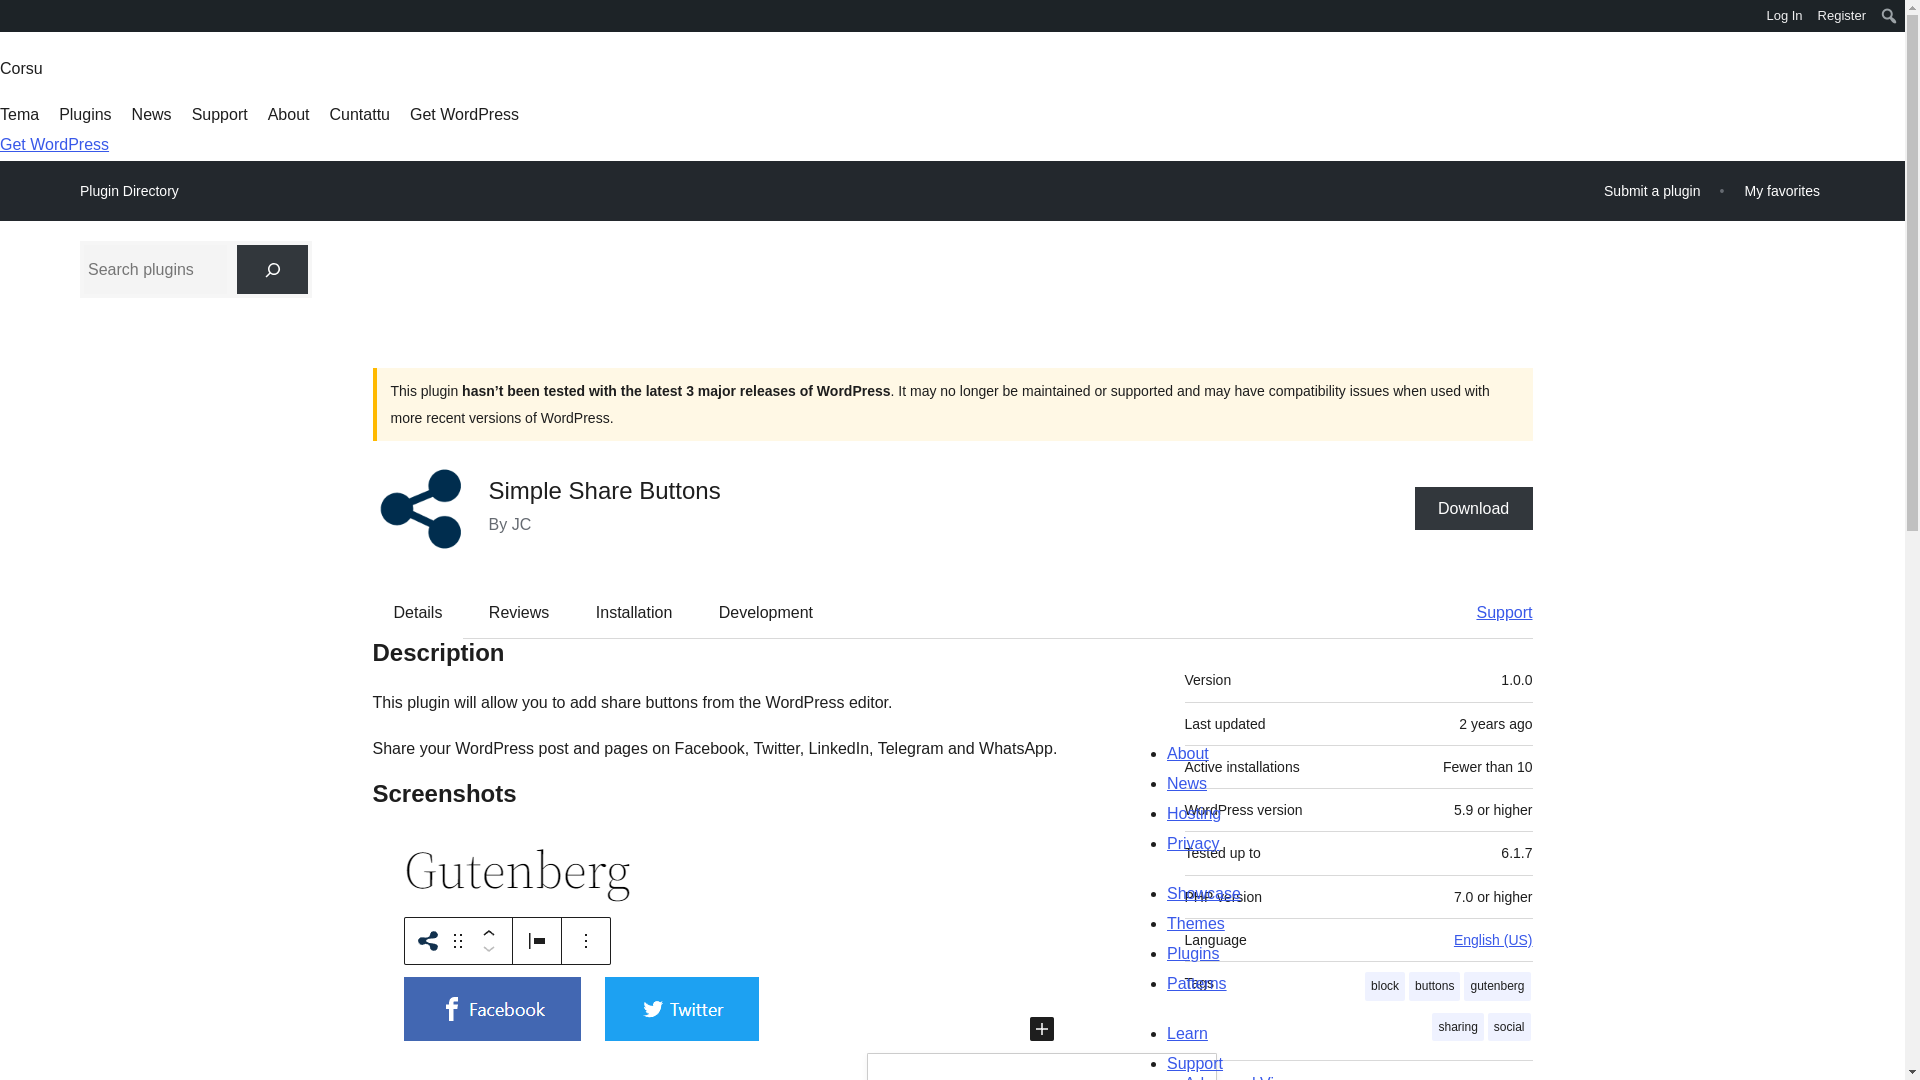 This screenshot has width=1920, height=1080. I want to click on Get WordPress, so click(54, 144).